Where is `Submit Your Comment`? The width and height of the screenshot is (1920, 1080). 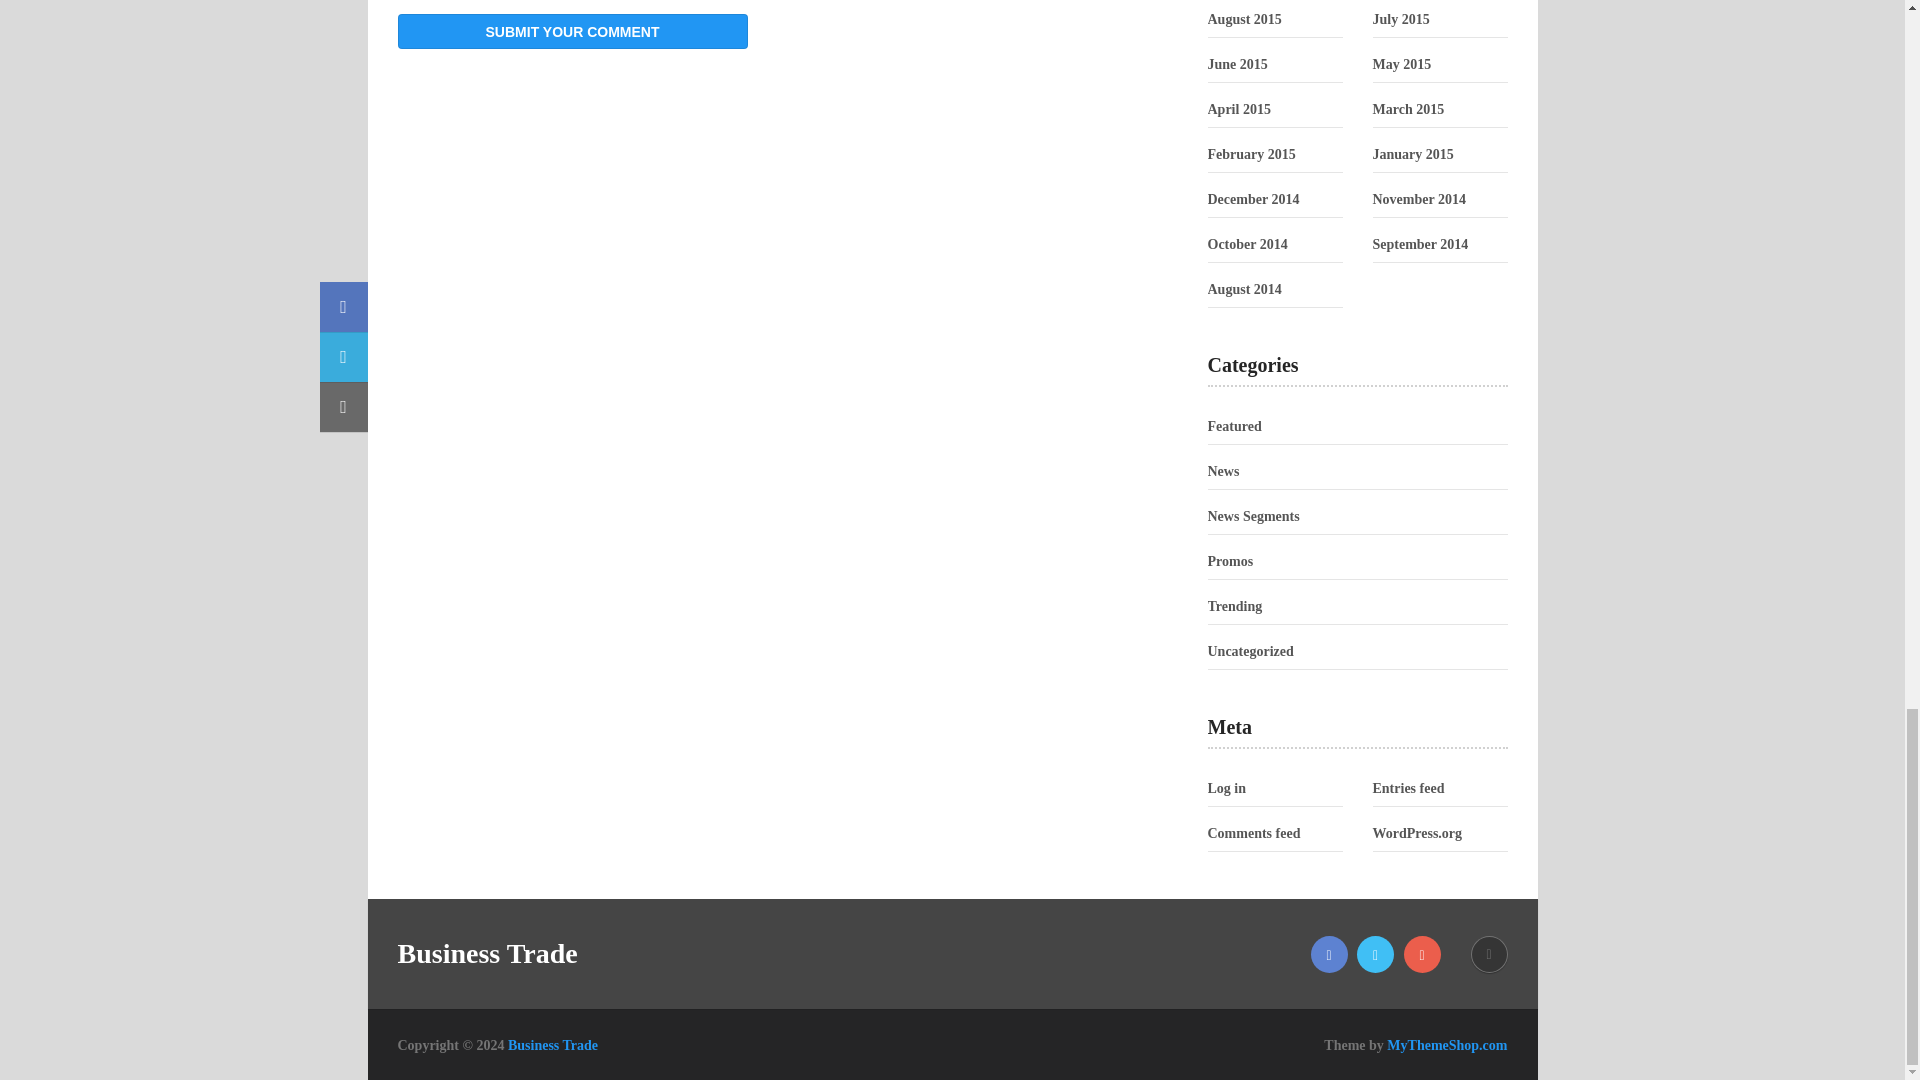 Submit Your Comment is located at coordinates (572, 31).